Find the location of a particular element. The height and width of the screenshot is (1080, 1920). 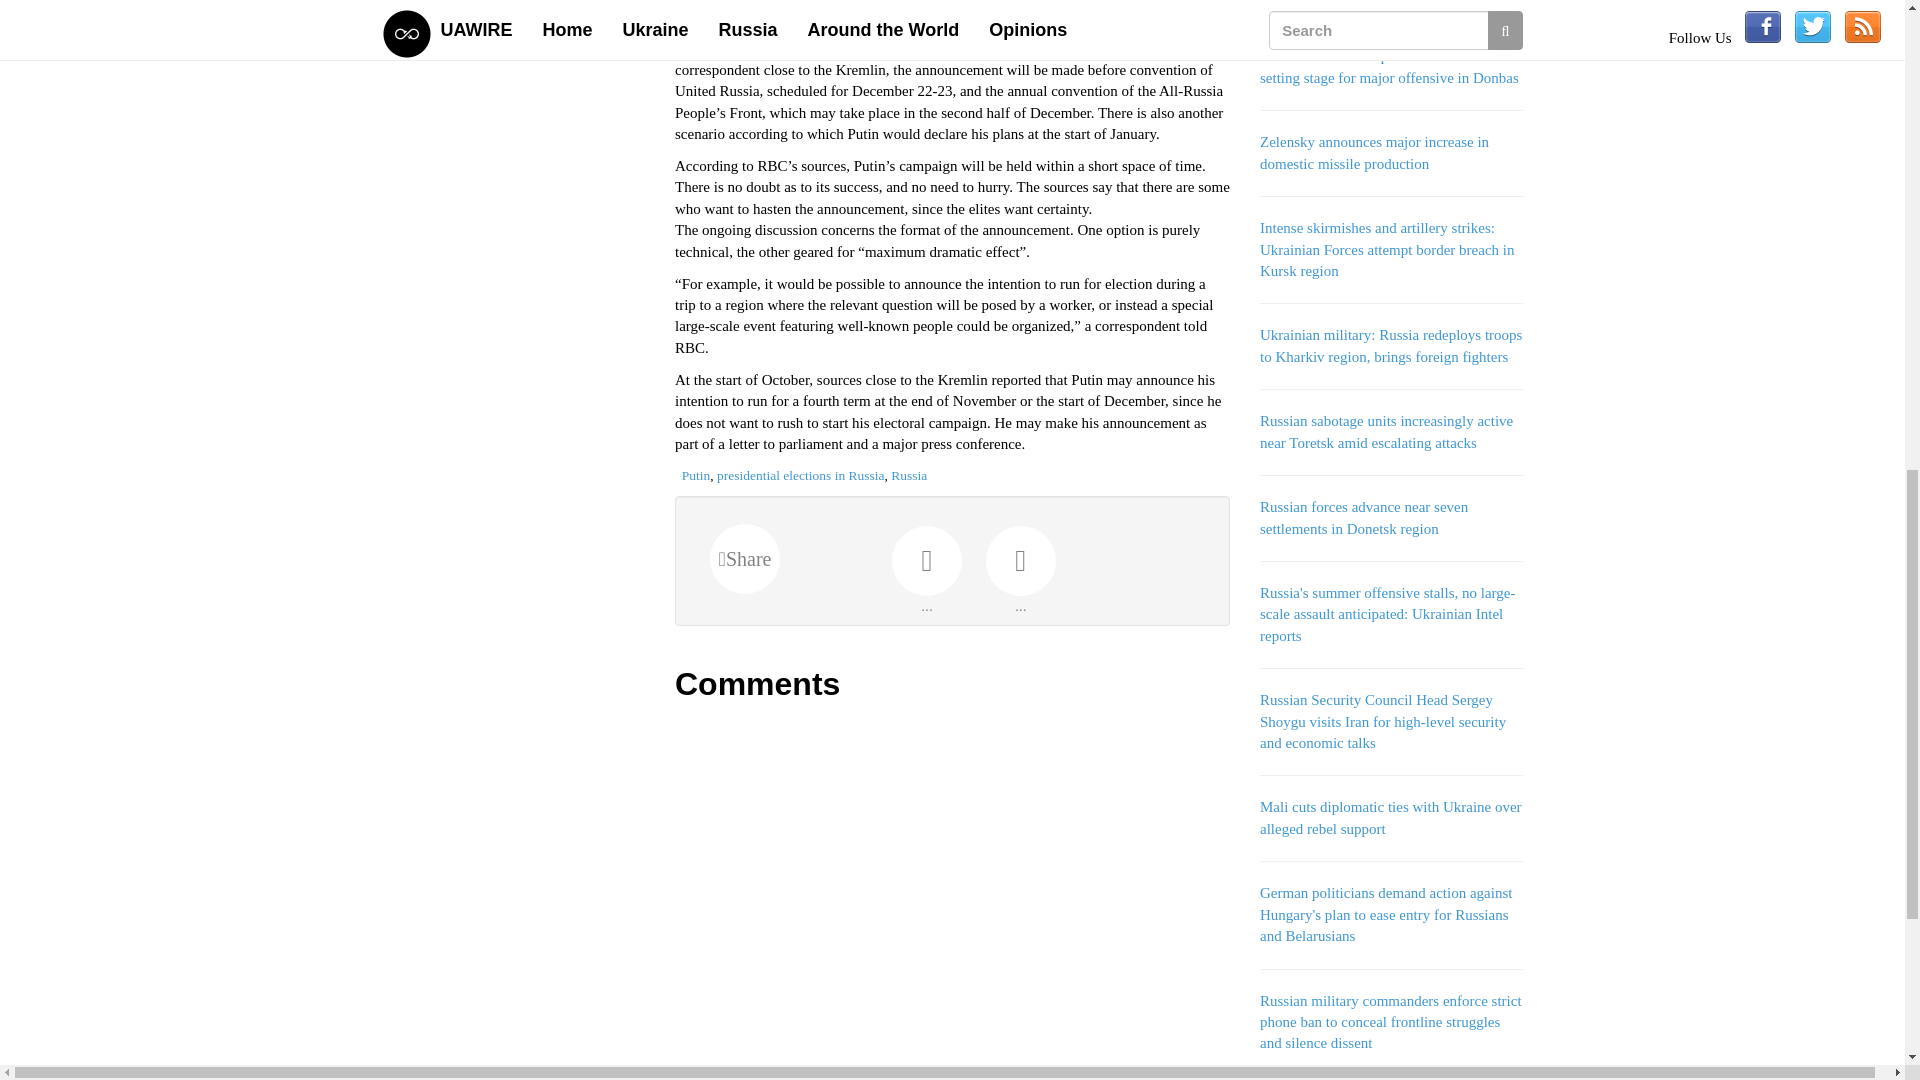

Russia is located at coordinates (908, 474).